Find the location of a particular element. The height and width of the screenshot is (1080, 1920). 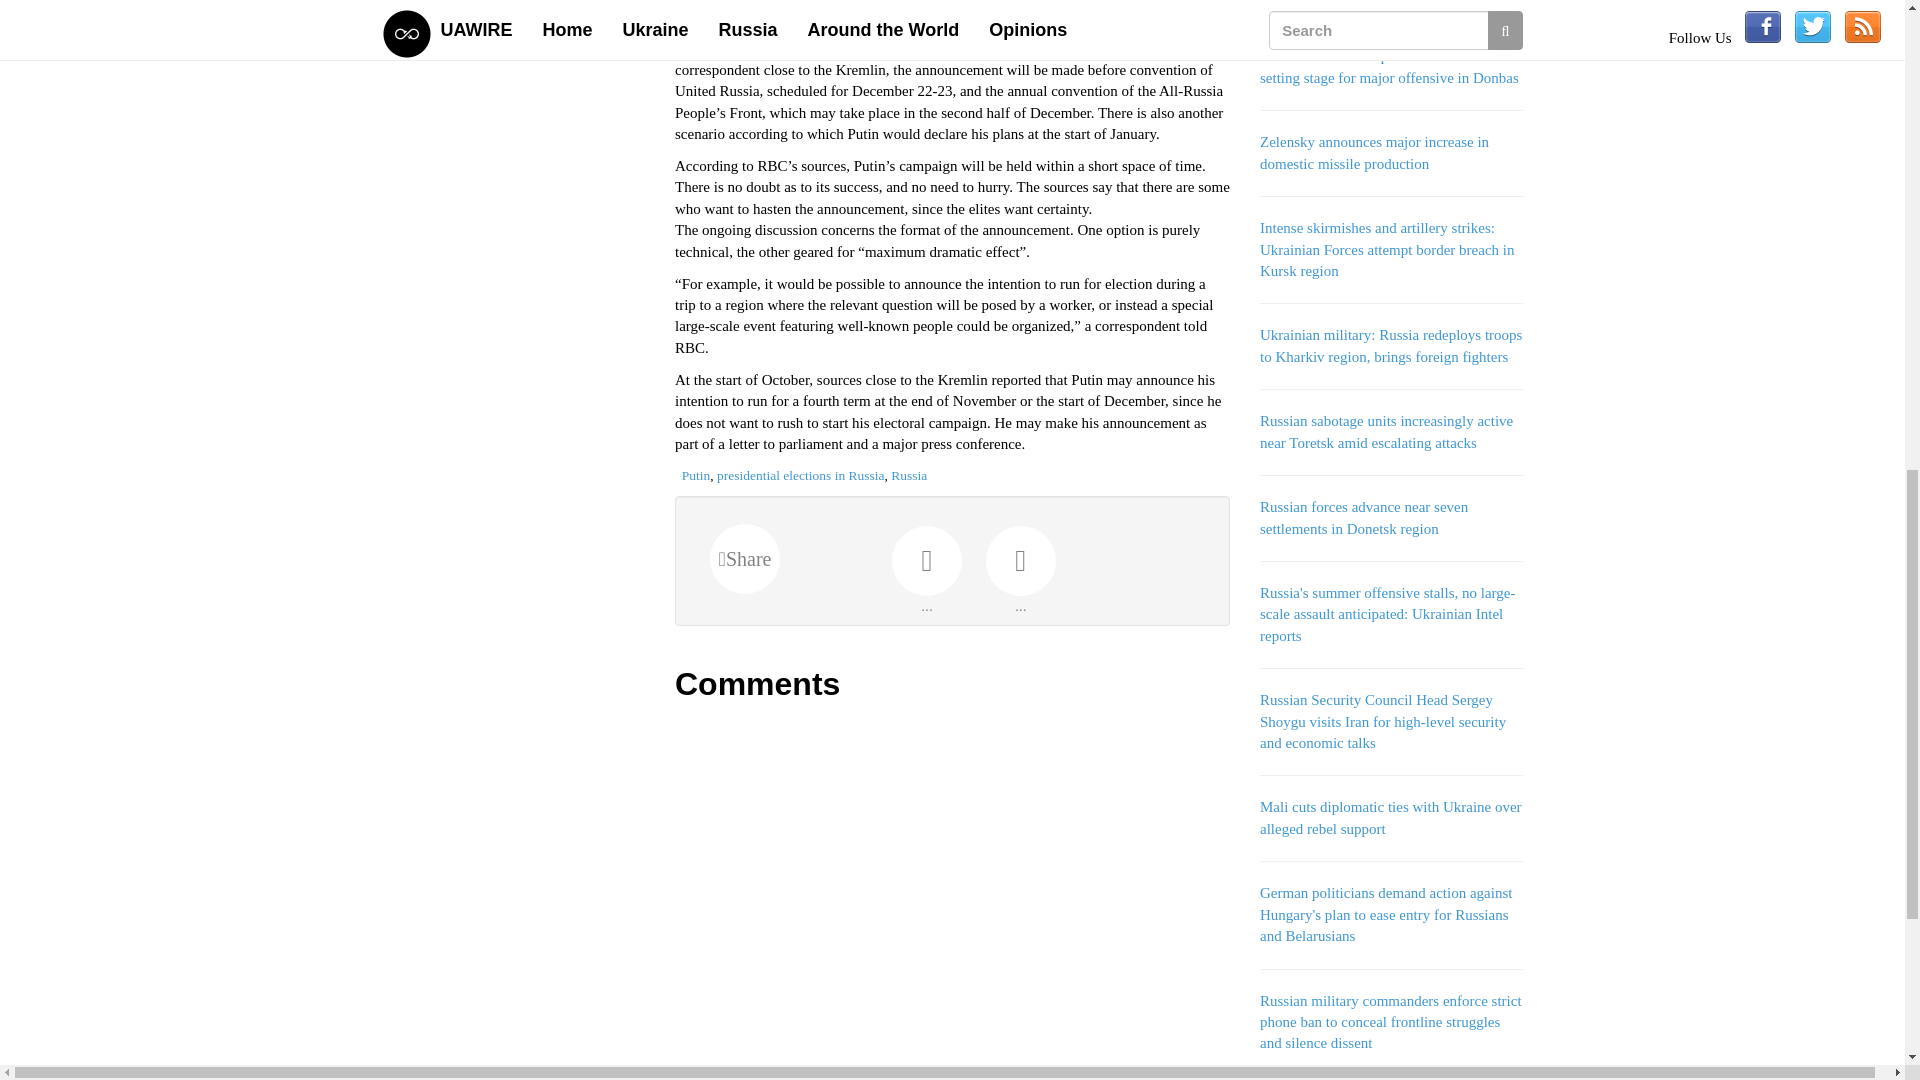

Russia is located at coordinates (908, 474).